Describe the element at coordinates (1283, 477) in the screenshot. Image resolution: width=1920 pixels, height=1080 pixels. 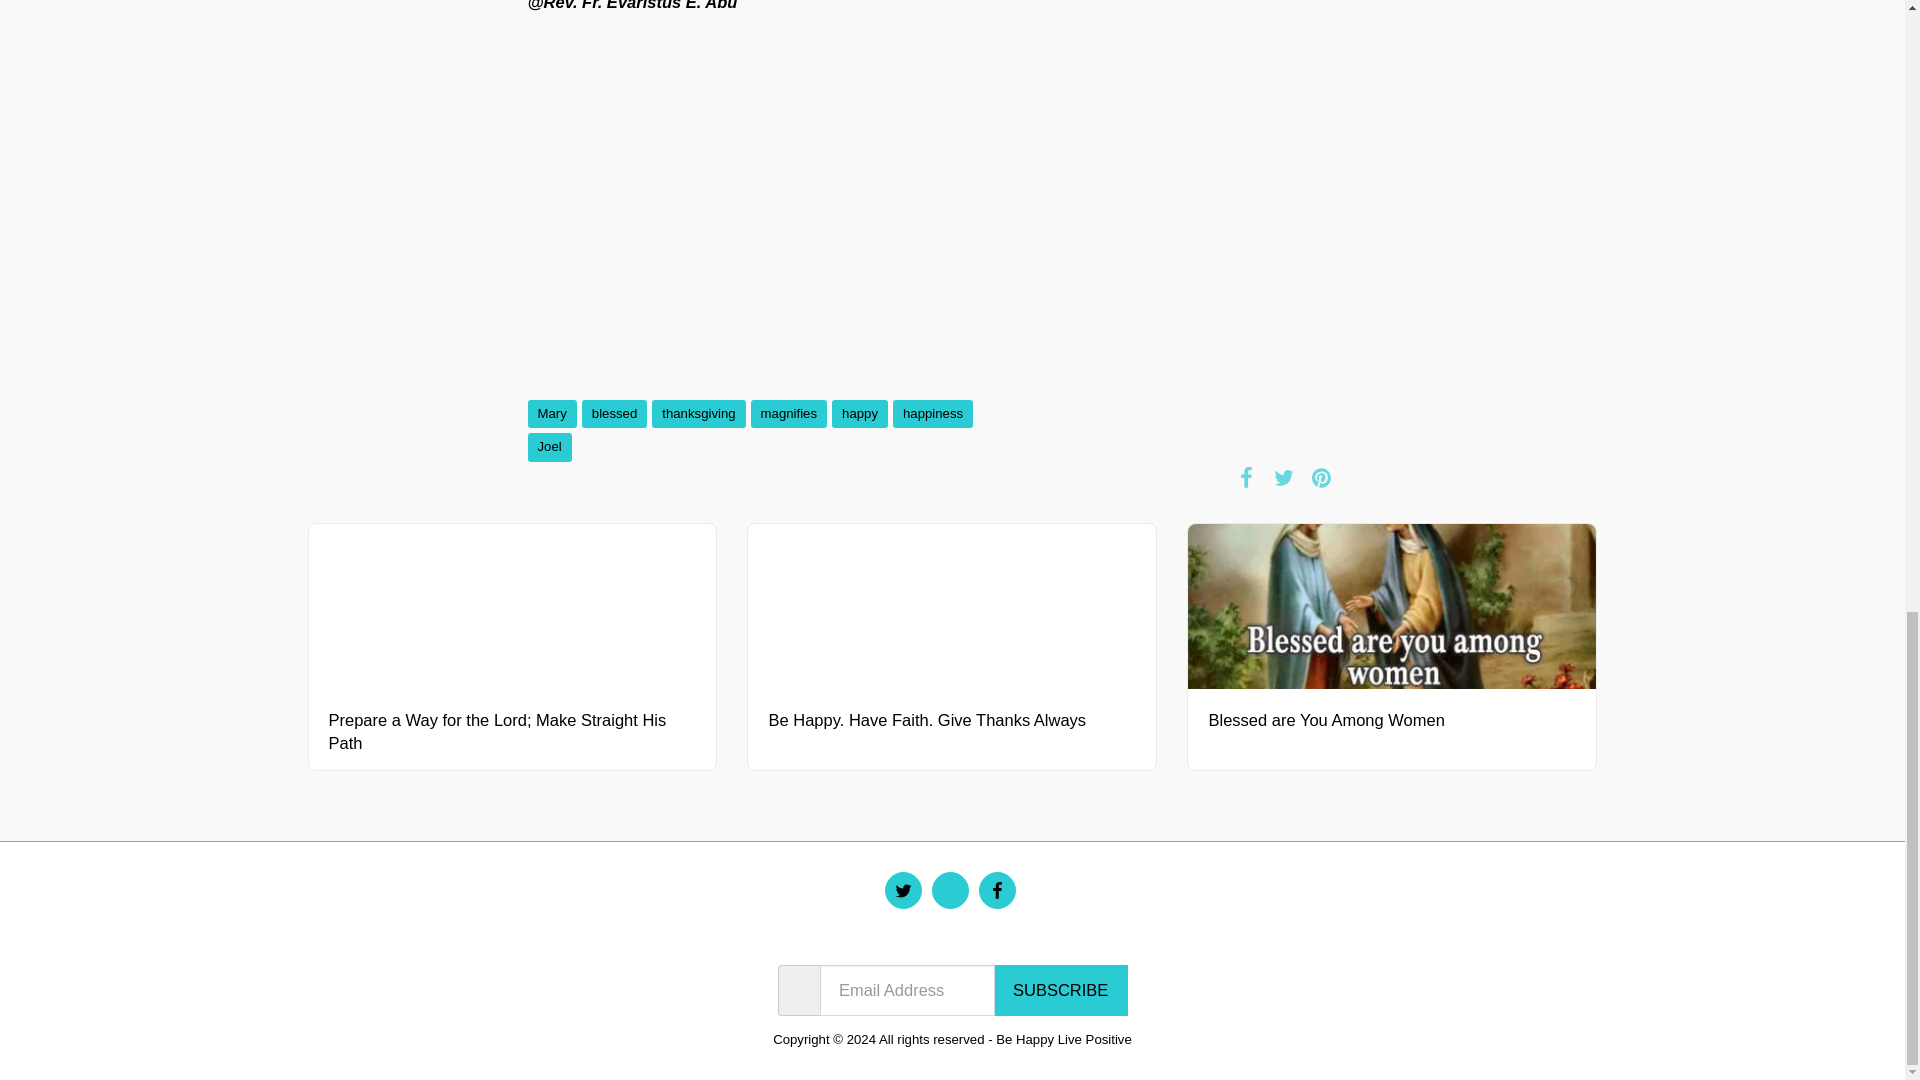
I see `Tweet` at that location.